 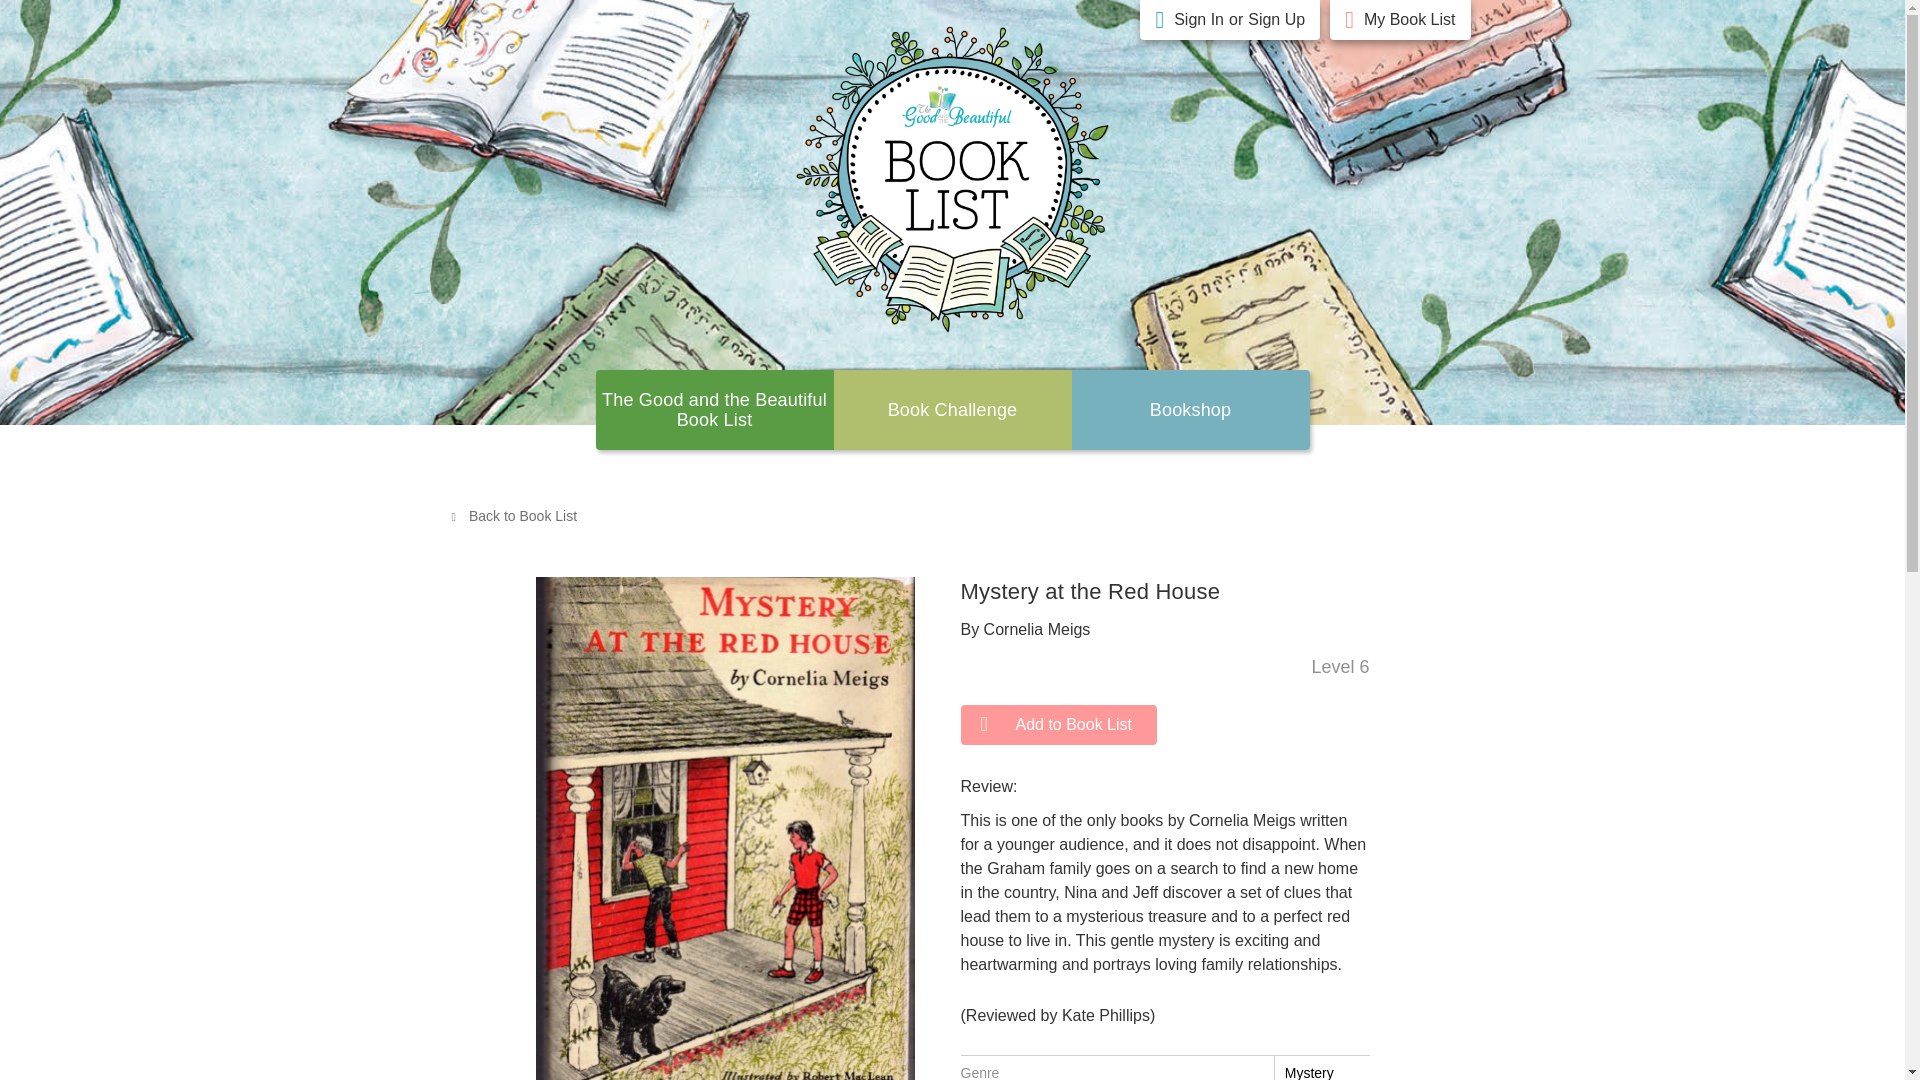 I want to click on Sign In, so click(x=1198, y=20).